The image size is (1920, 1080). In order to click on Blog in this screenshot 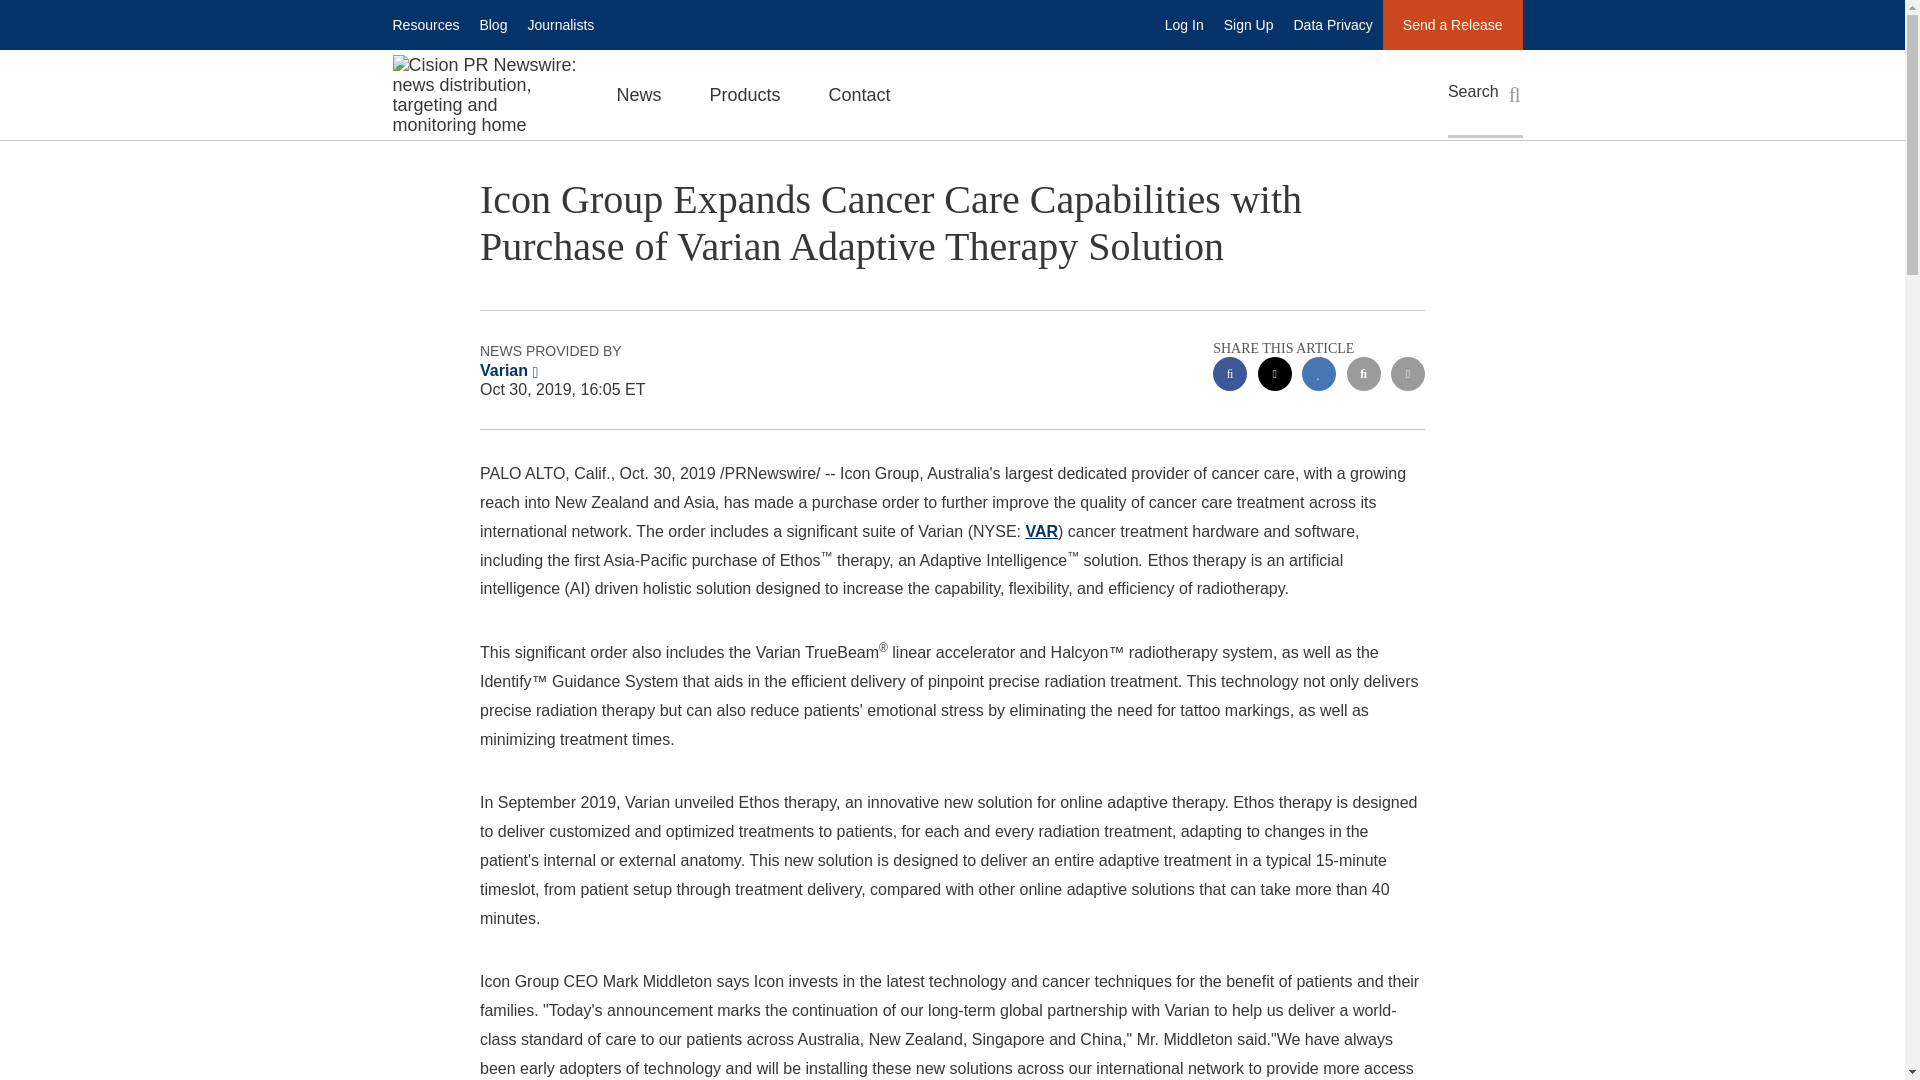, I will do `click(492, 24)`.